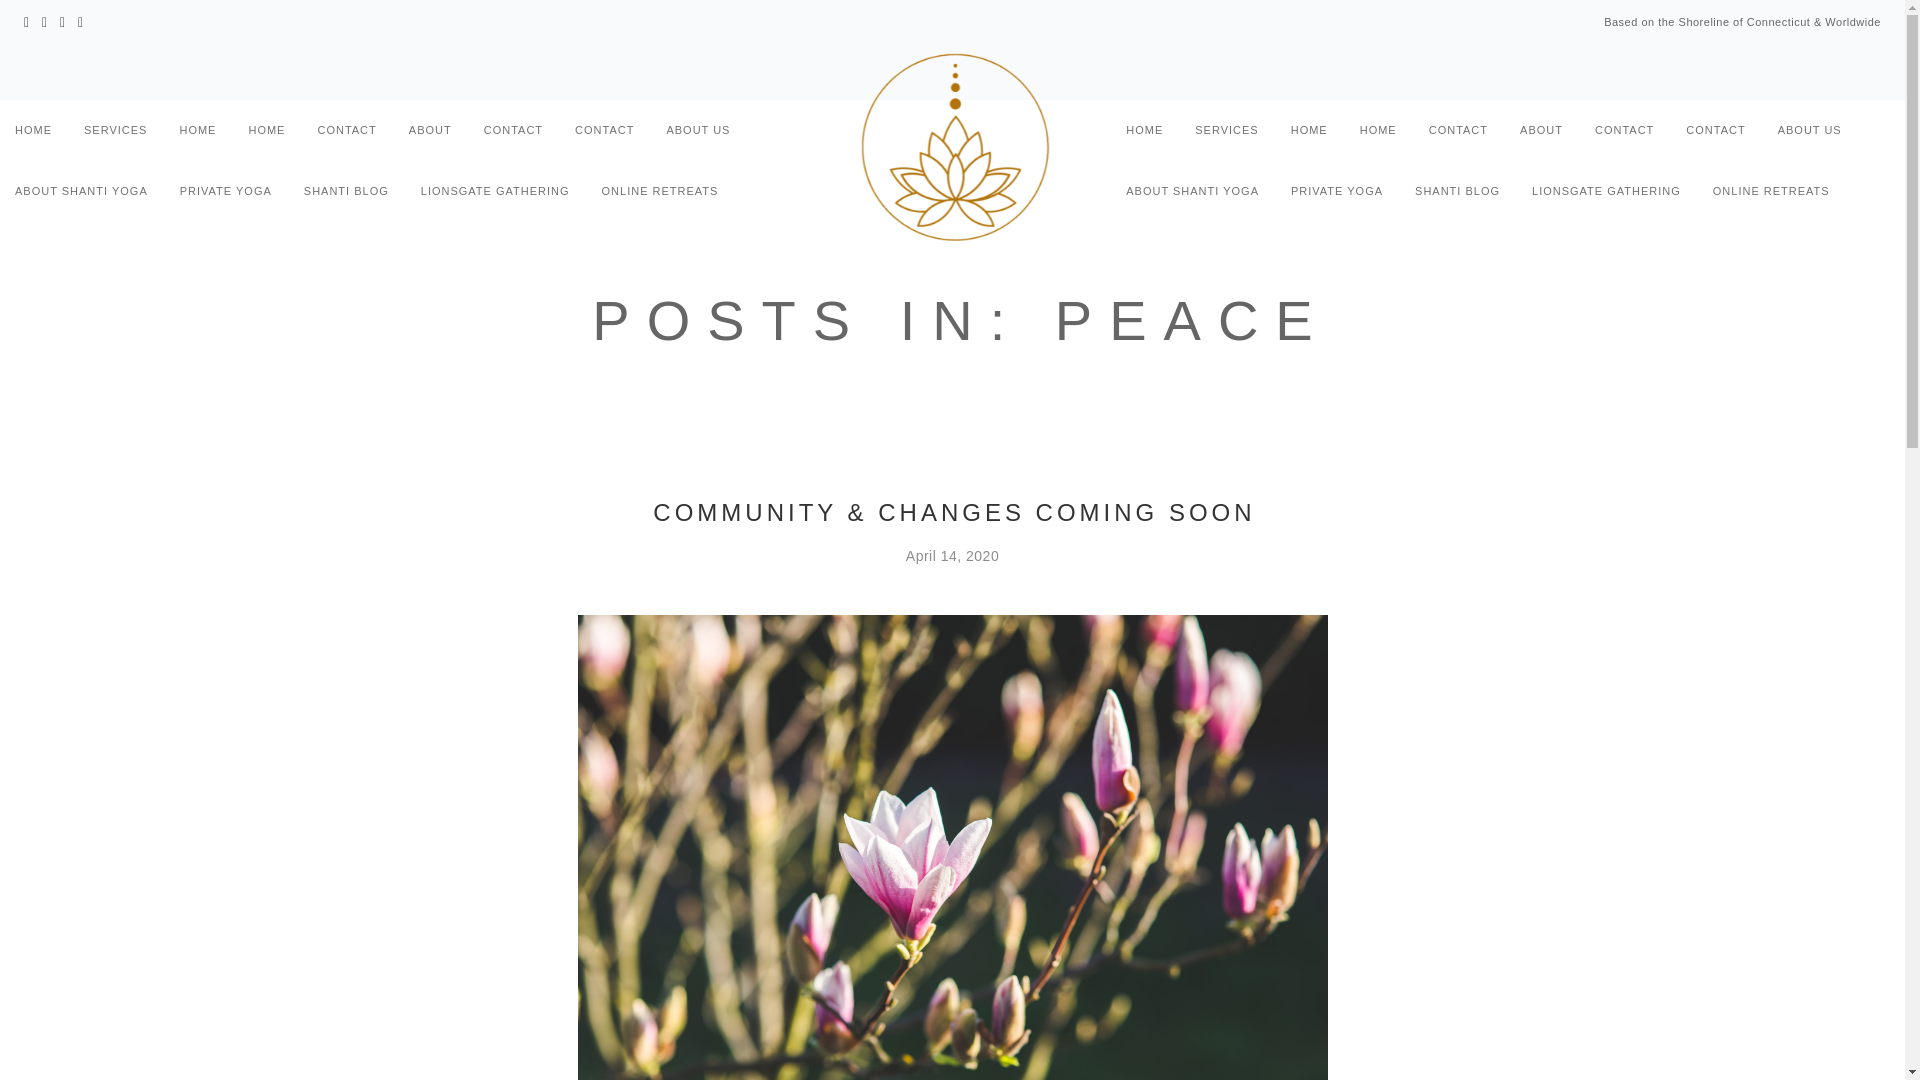 The height and width of the screenshot is (1080, 1920). What do you see at coordinates (1336, 194) in the screenshot?
I see `PRIVATE YOGA` at bounding box center [1336, 194].